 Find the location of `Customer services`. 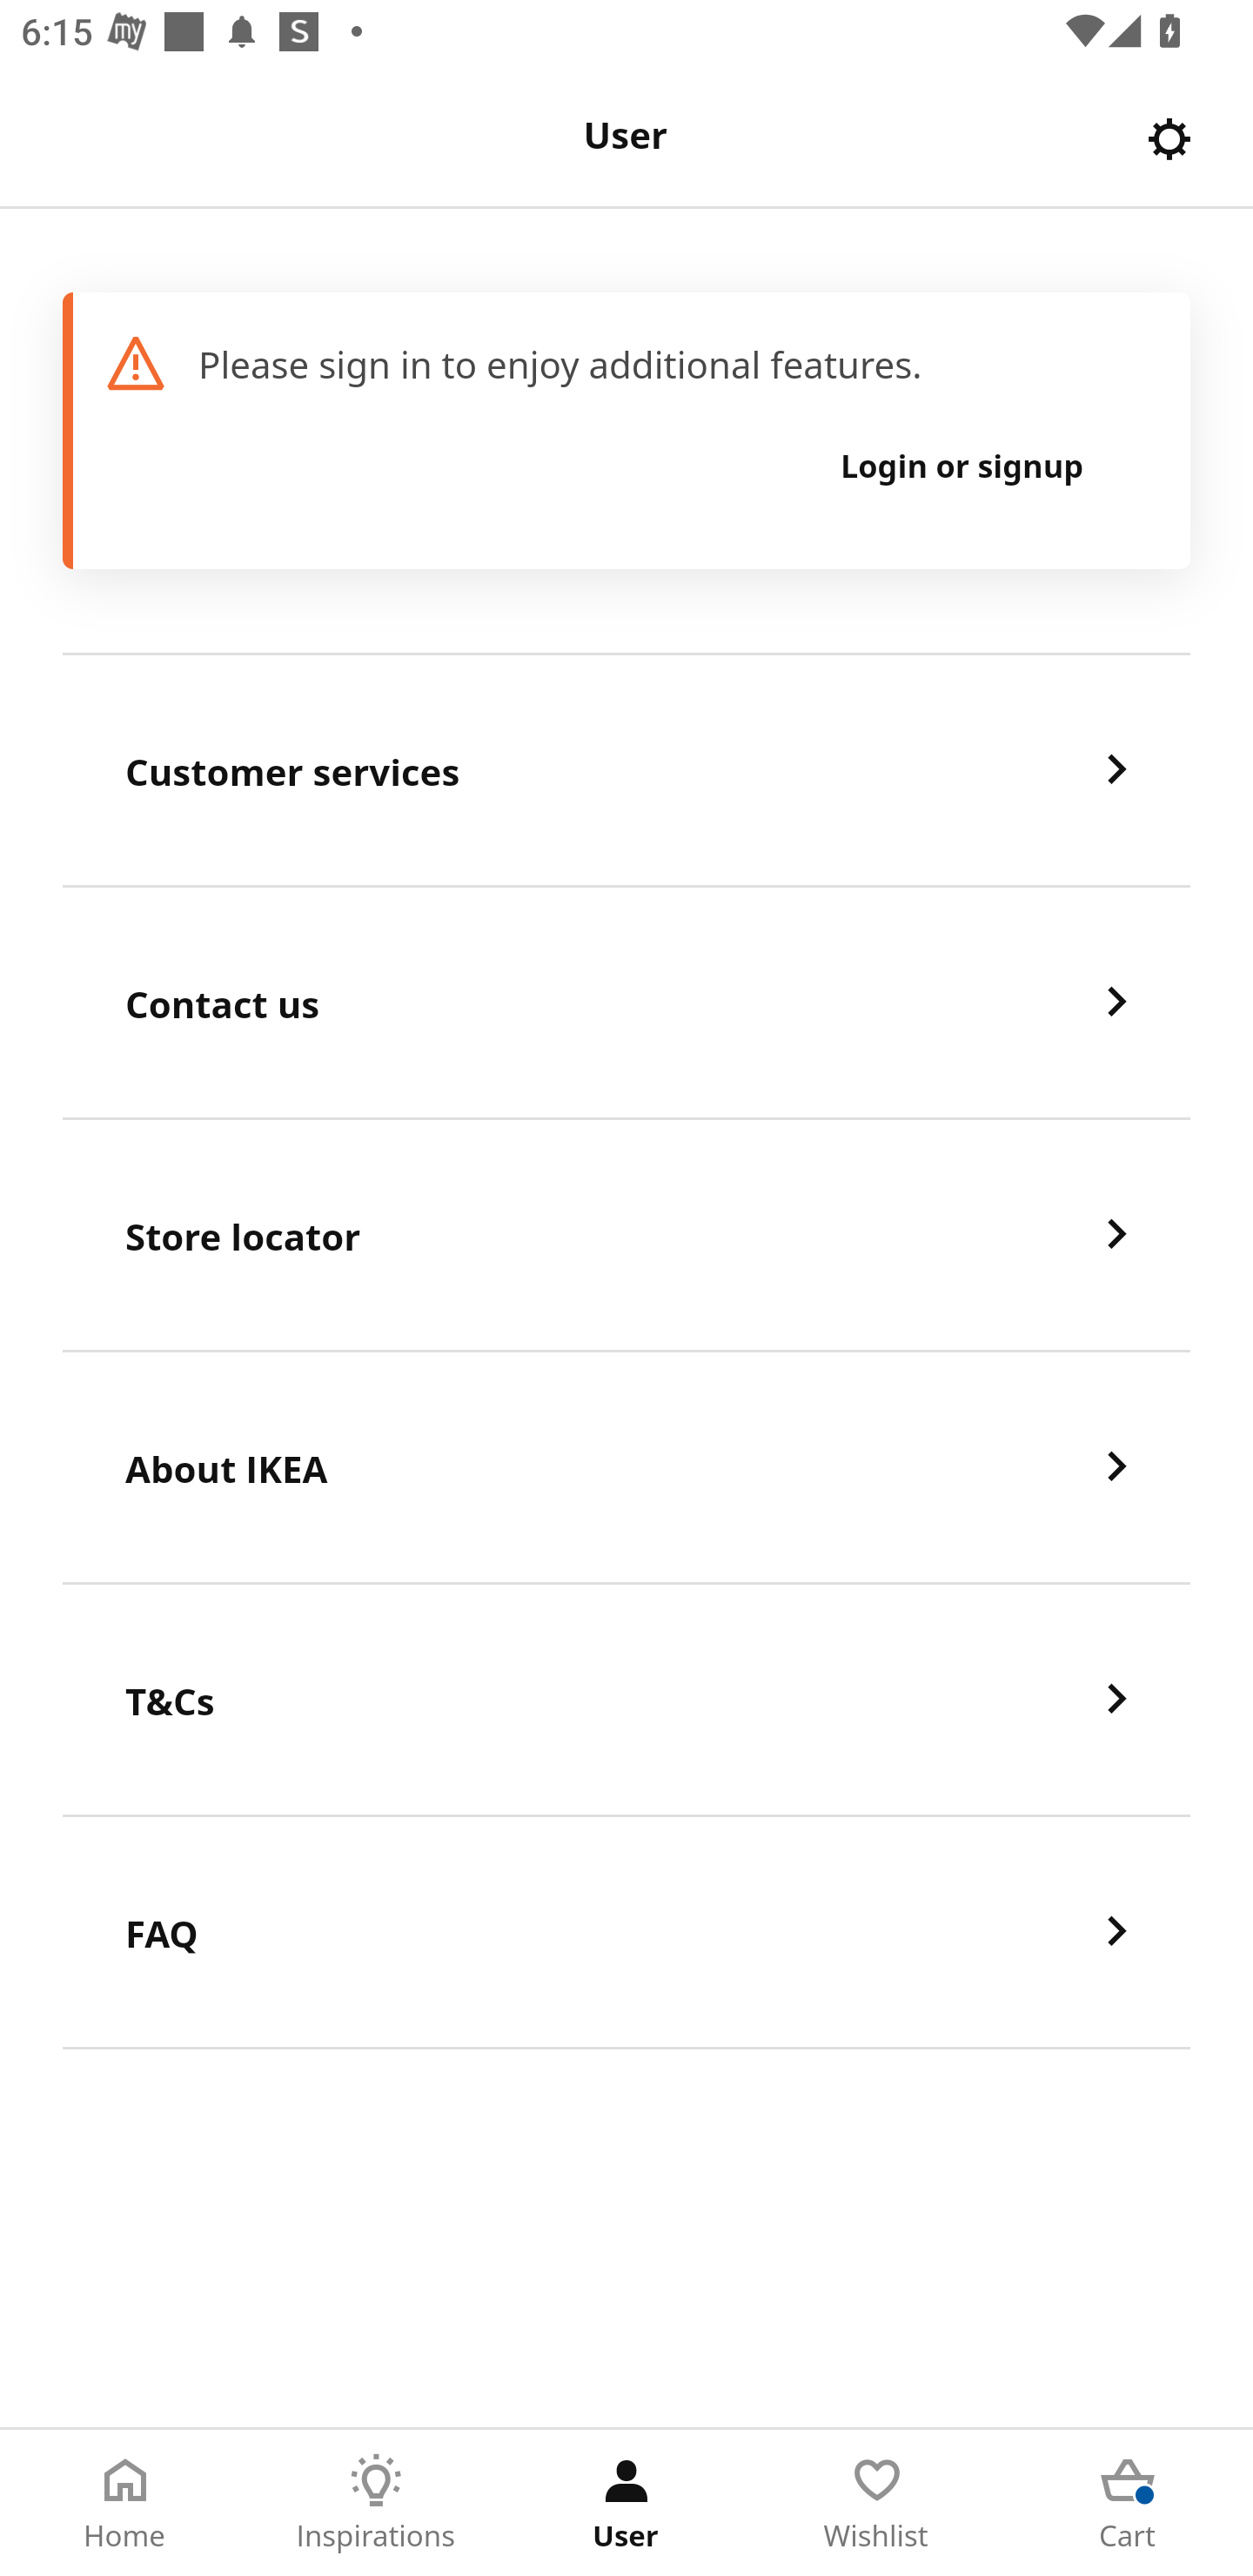

Customer services is located at coordinates (626, 771).